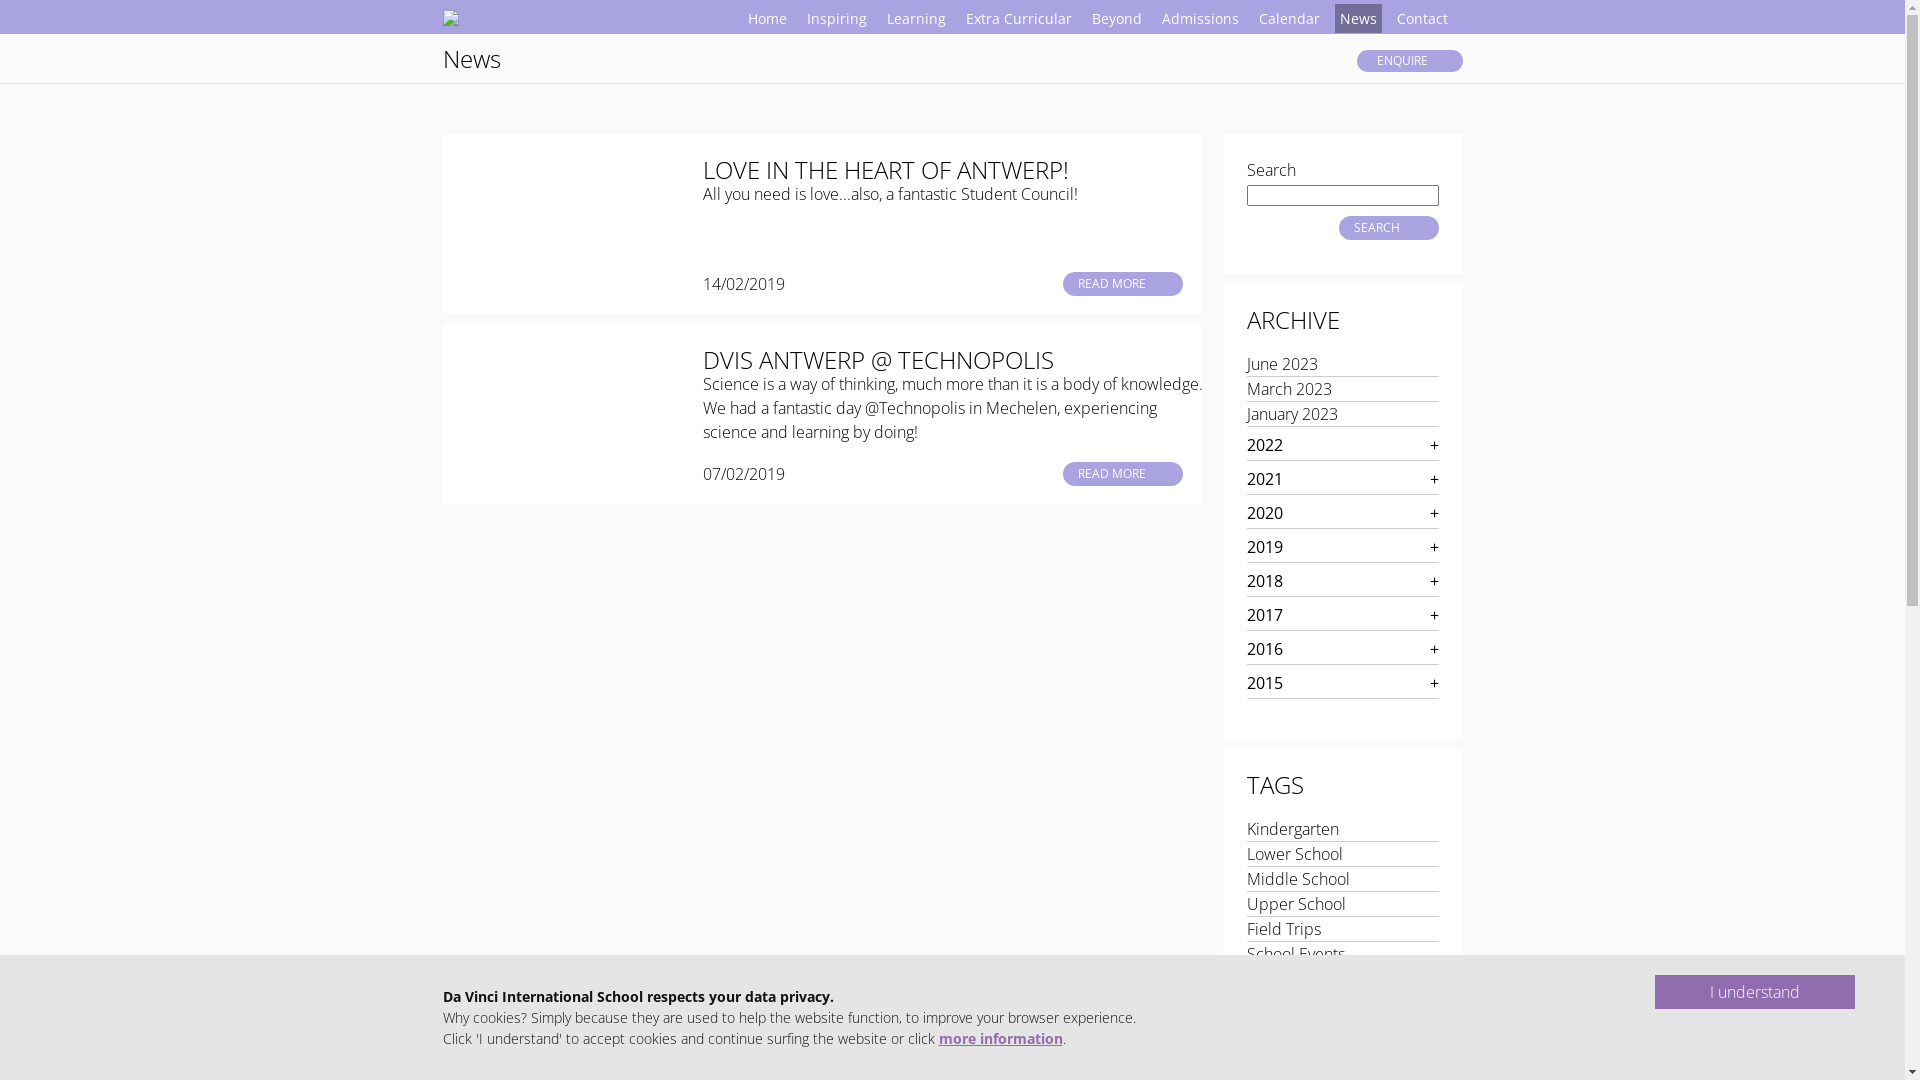 This screenshot has height=1080, width=1920. I want to click on Staff, so click(1262, 979).